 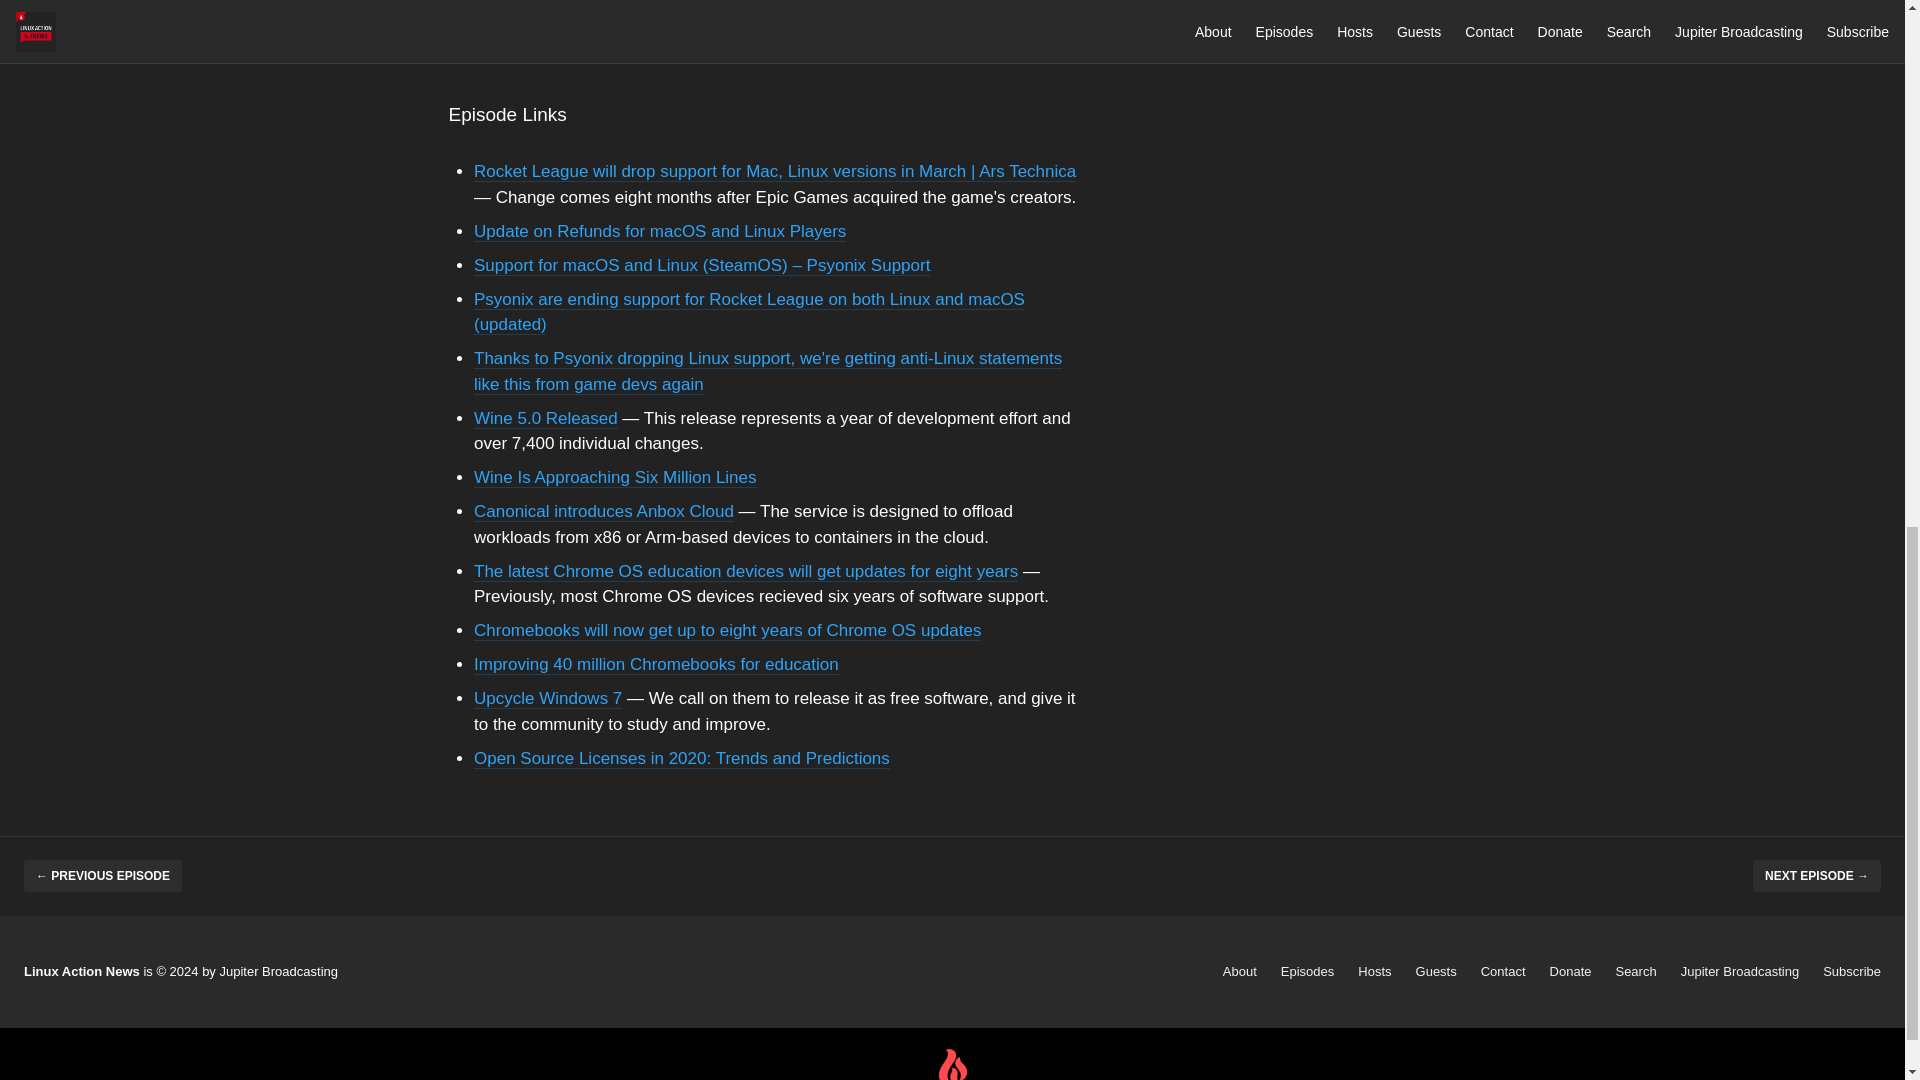 I want to click on Canonical introduces Anbox Cloud, so click(x=604, y=511).